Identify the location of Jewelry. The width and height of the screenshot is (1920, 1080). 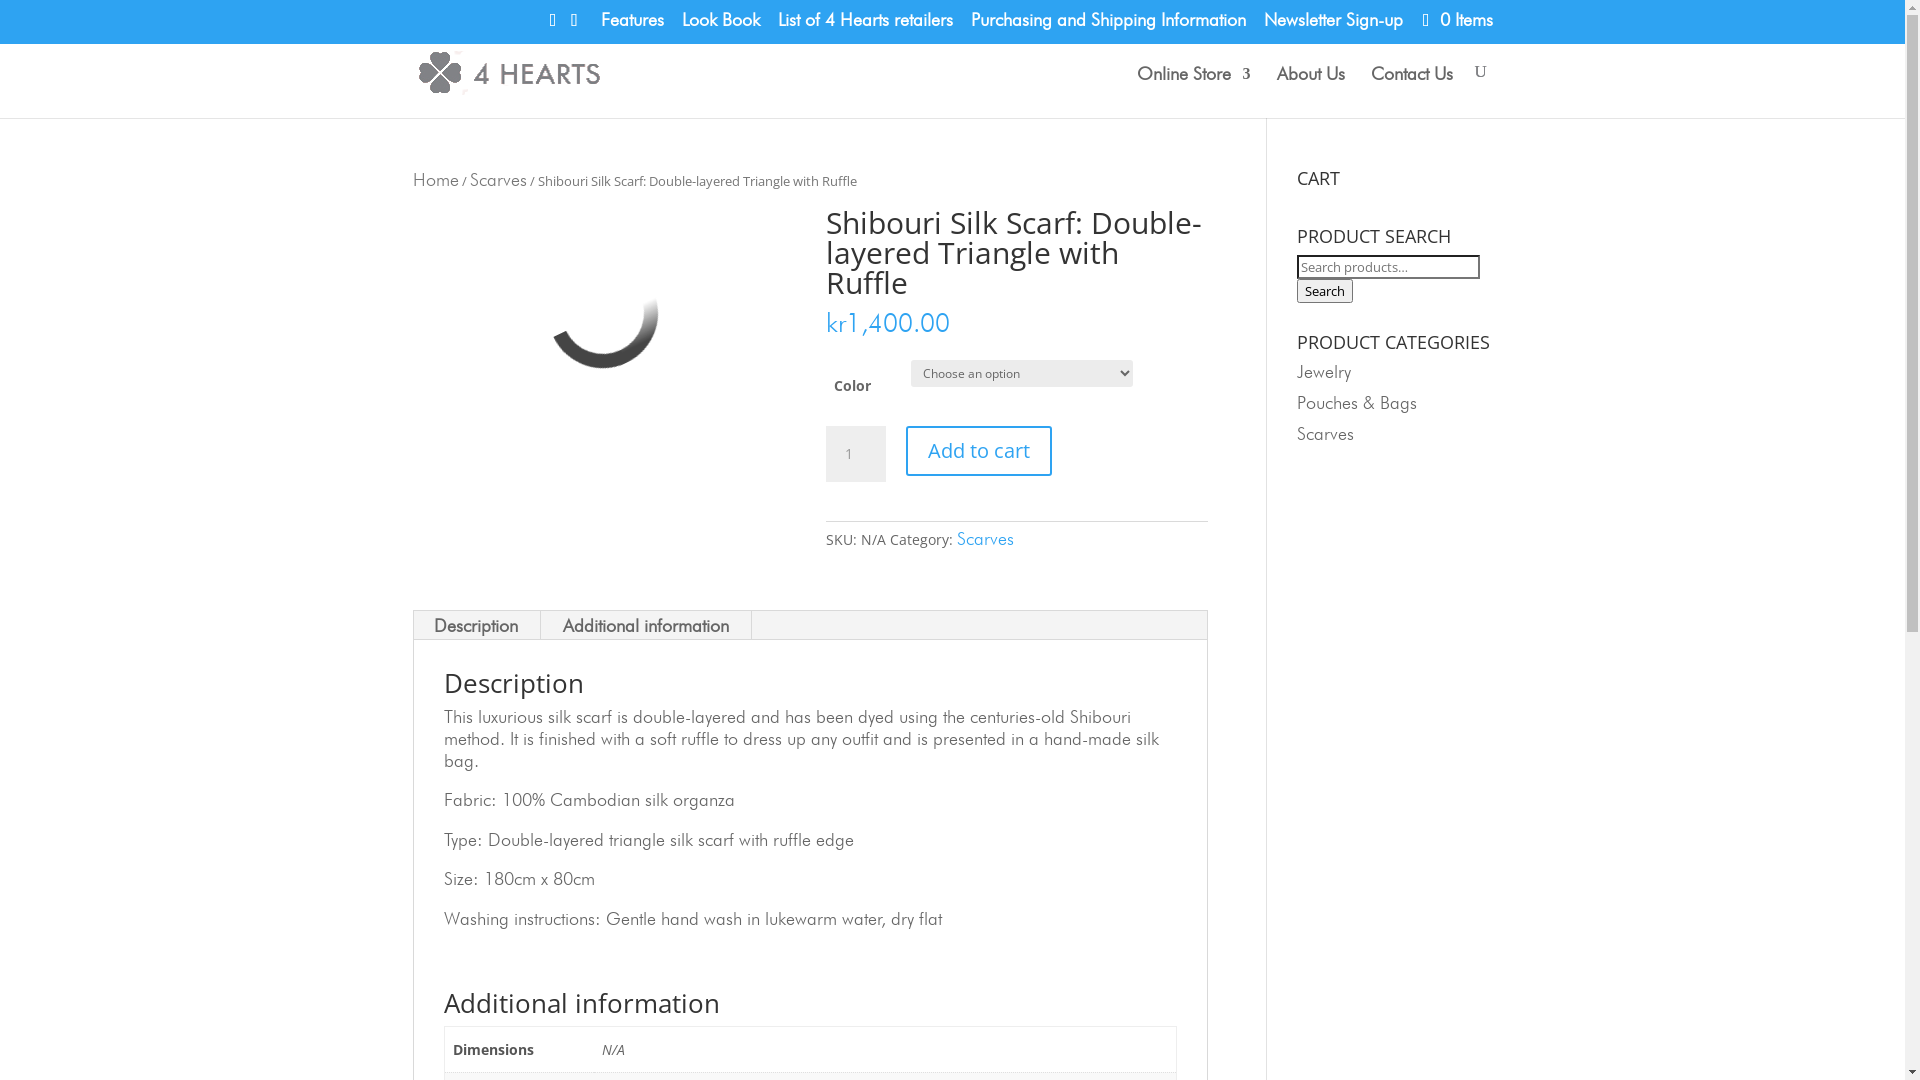
(1324, 372).